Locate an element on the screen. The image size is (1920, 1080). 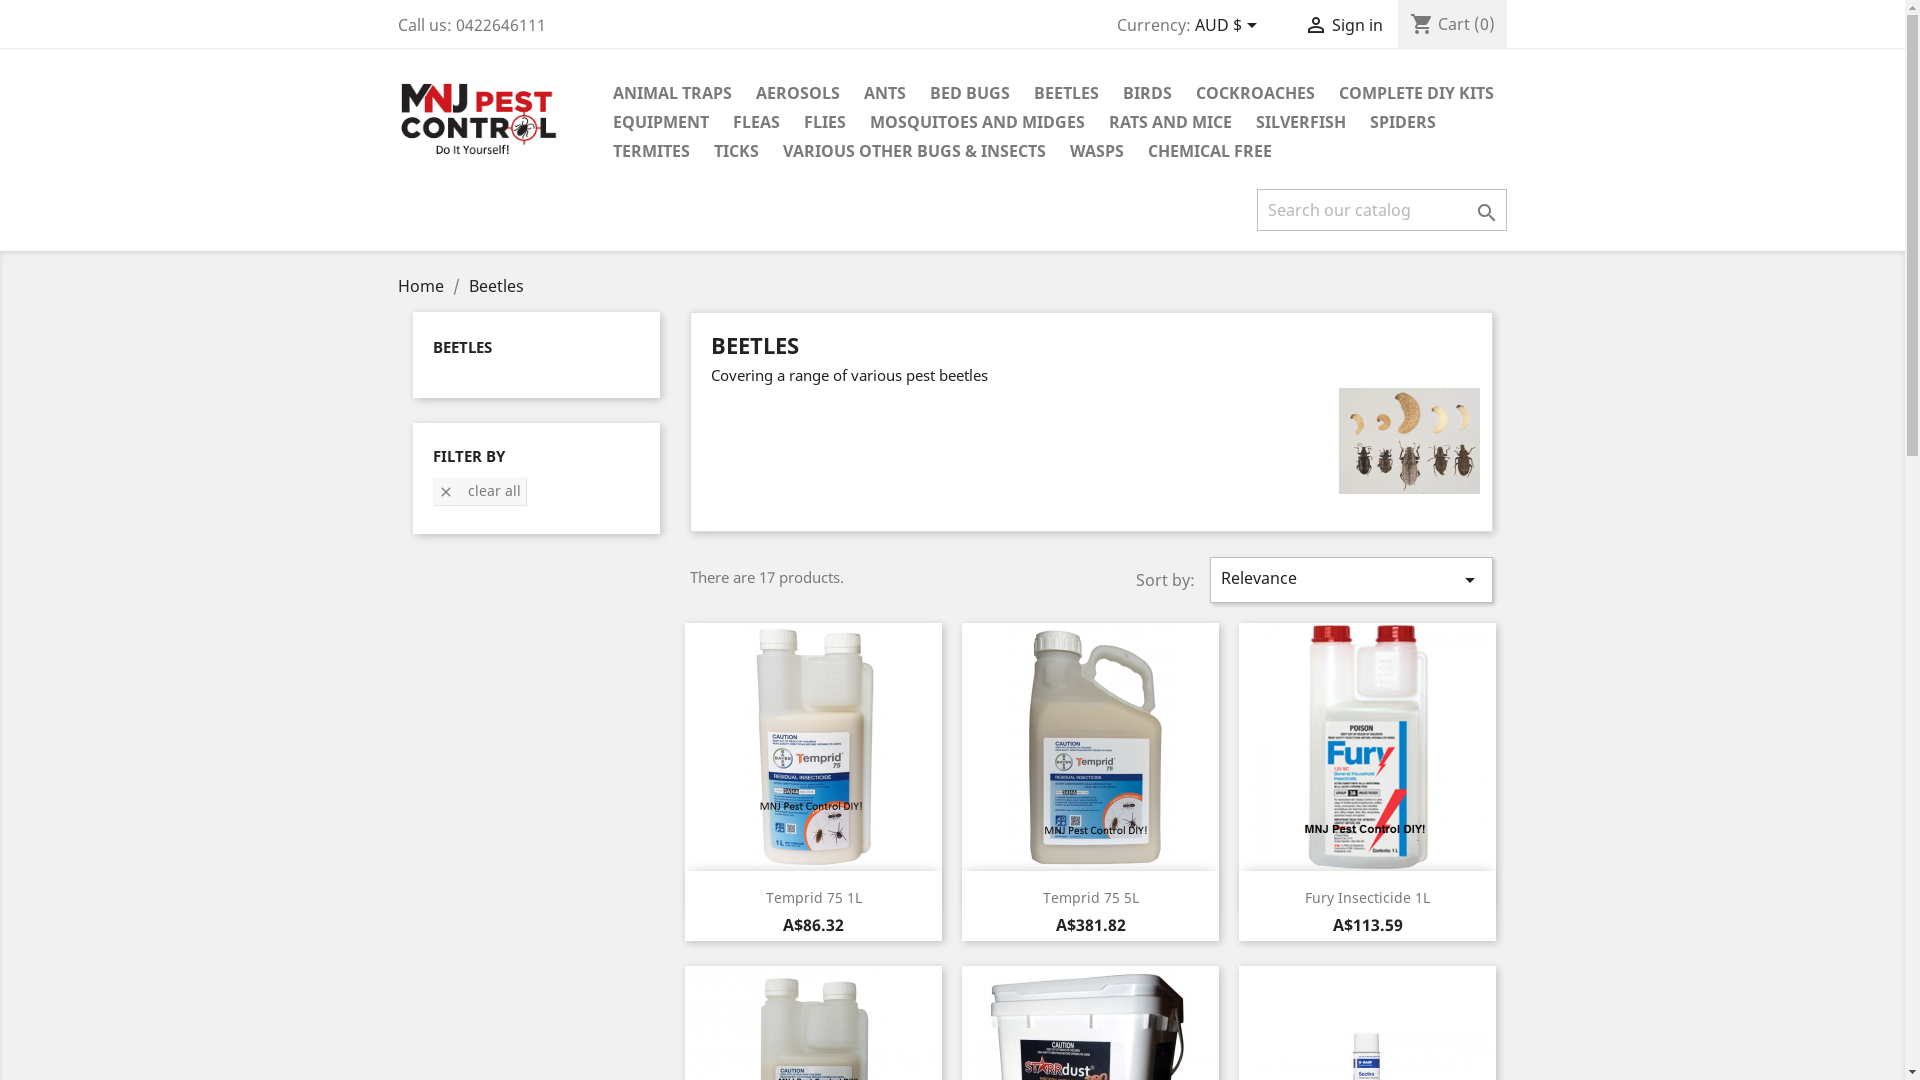
AEROSOLS is located at coordinates (798, 94).